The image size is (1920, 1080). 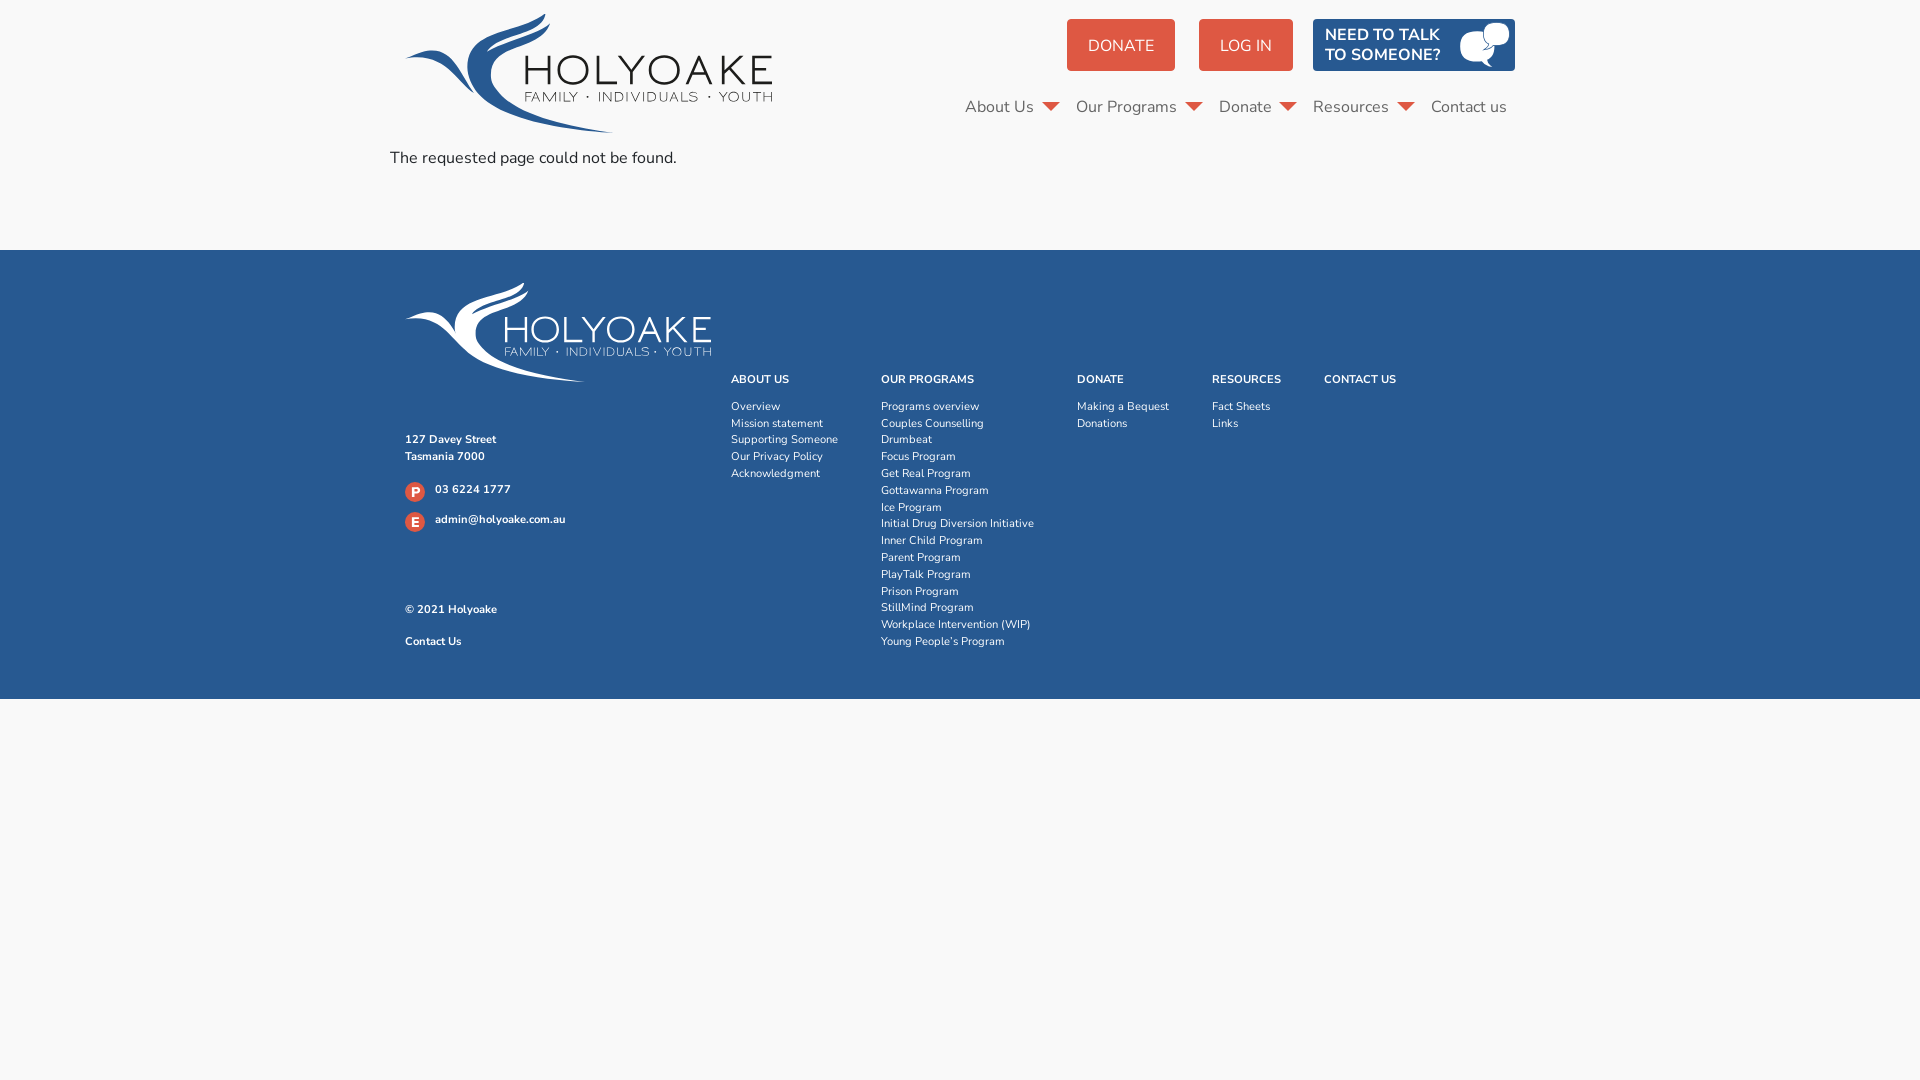 What do you see at coordinates (958, 576) in the screenshot?
I see `PlayTalk Program` at bounding box center [958, 576].